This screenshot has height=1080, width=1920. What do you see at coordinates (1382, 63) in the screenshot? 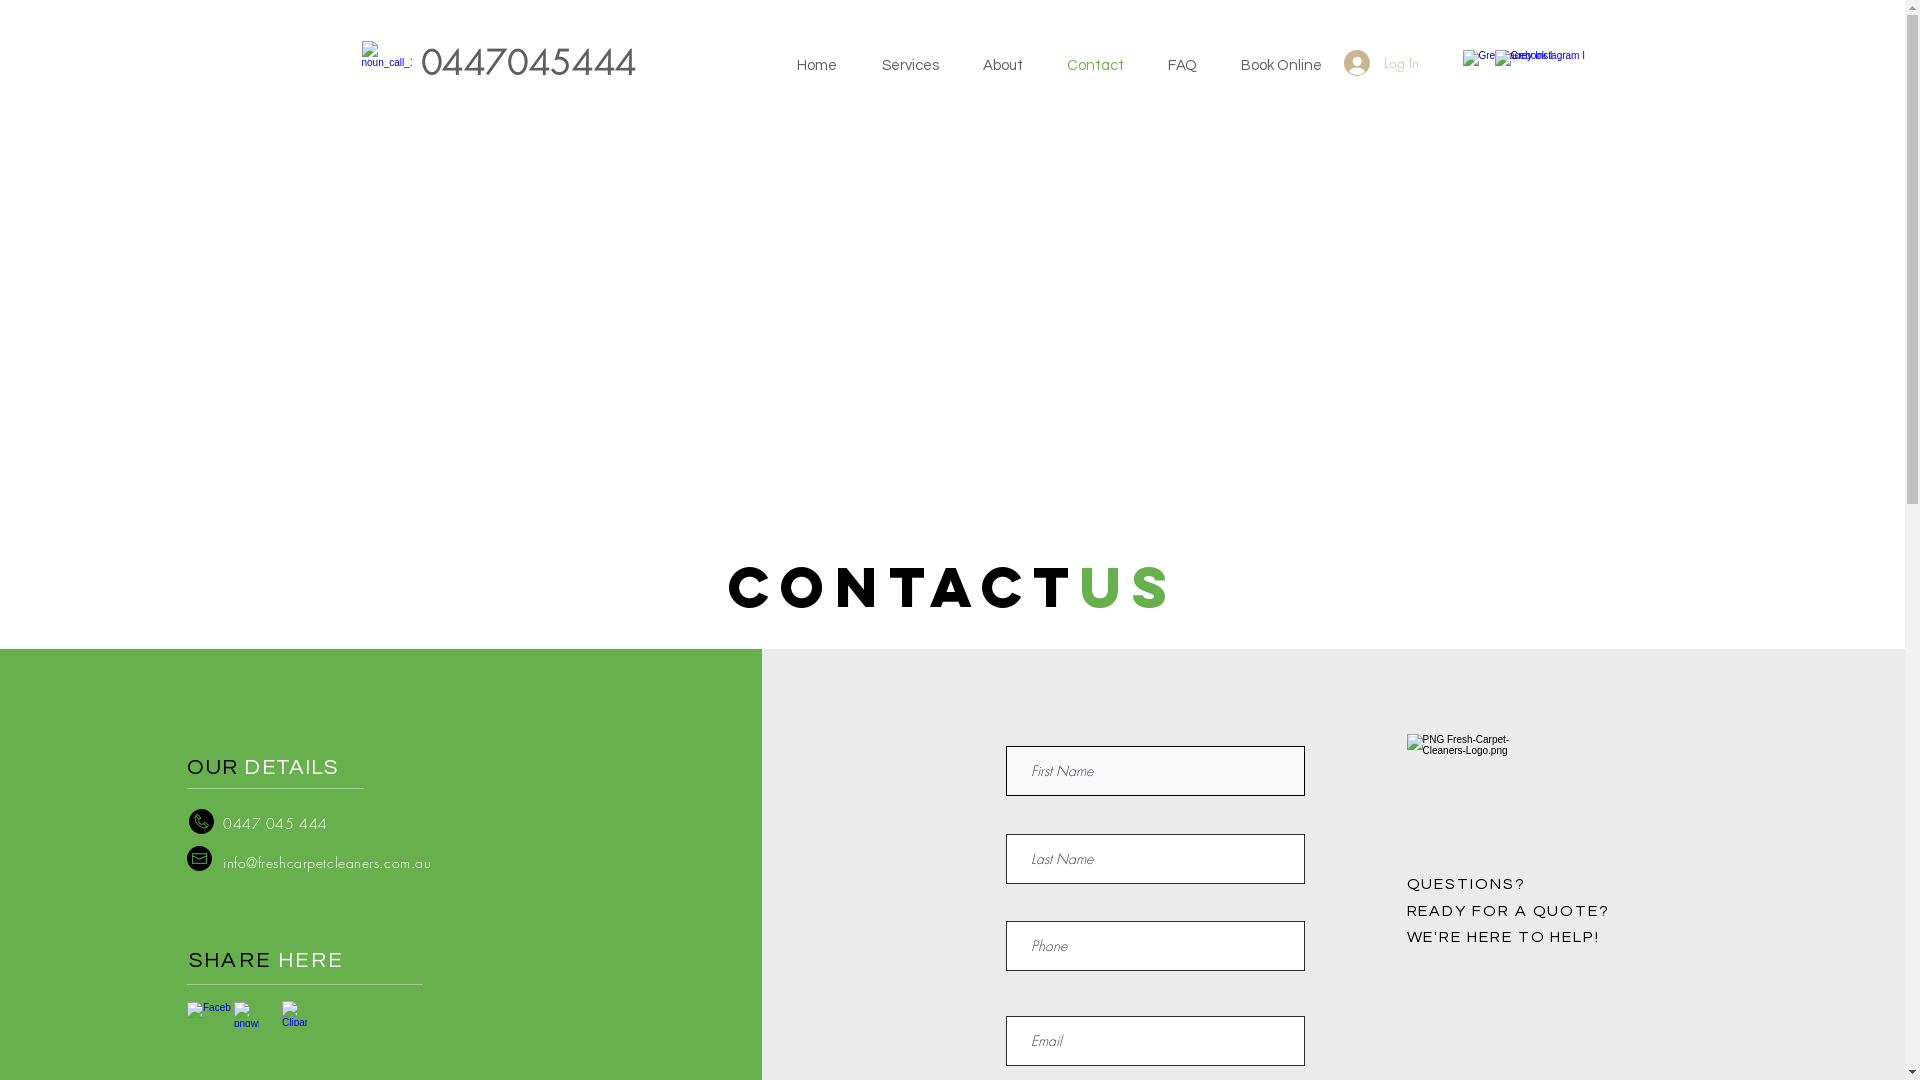
I see `Log In` at bounding box center [1382, 63].